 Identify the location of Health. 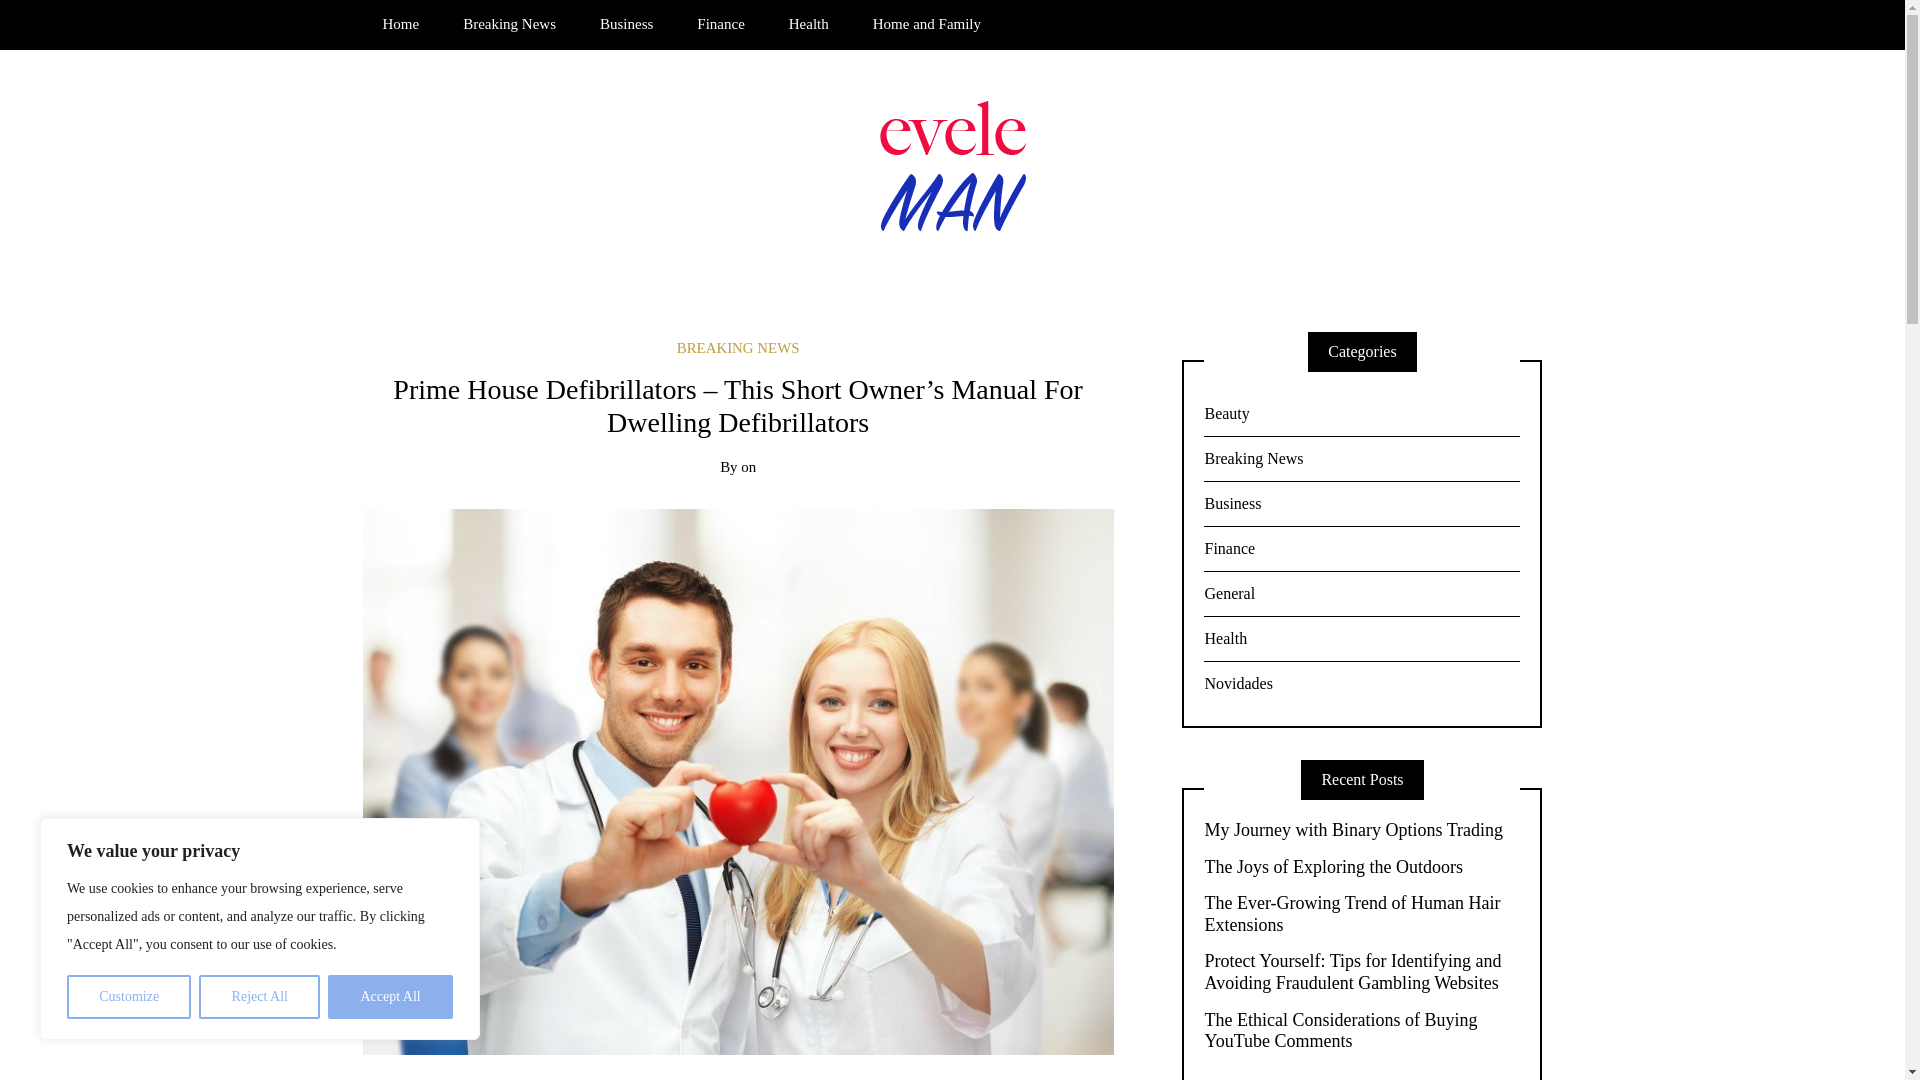
(808, 24).